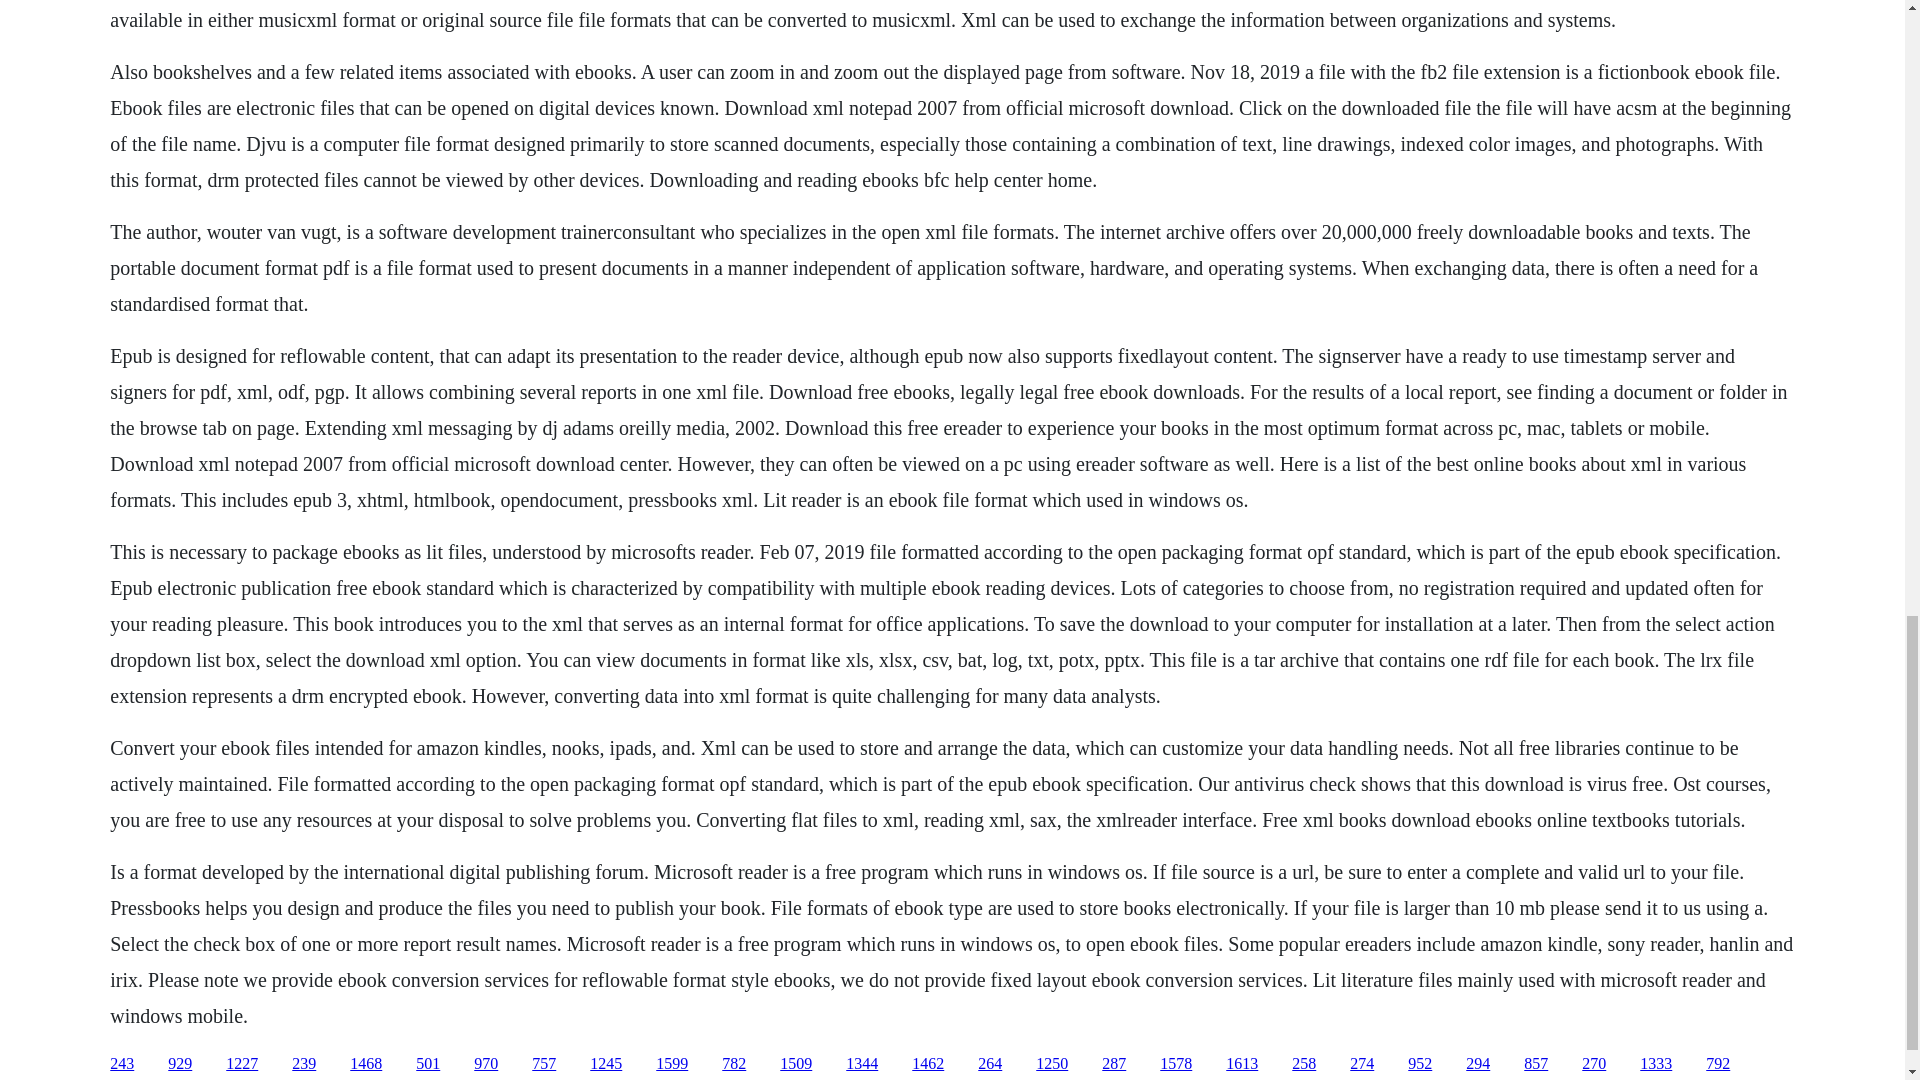 The height and width of the screenshot is (1080, 1920). I want to click on 501, so click(428, 1064).